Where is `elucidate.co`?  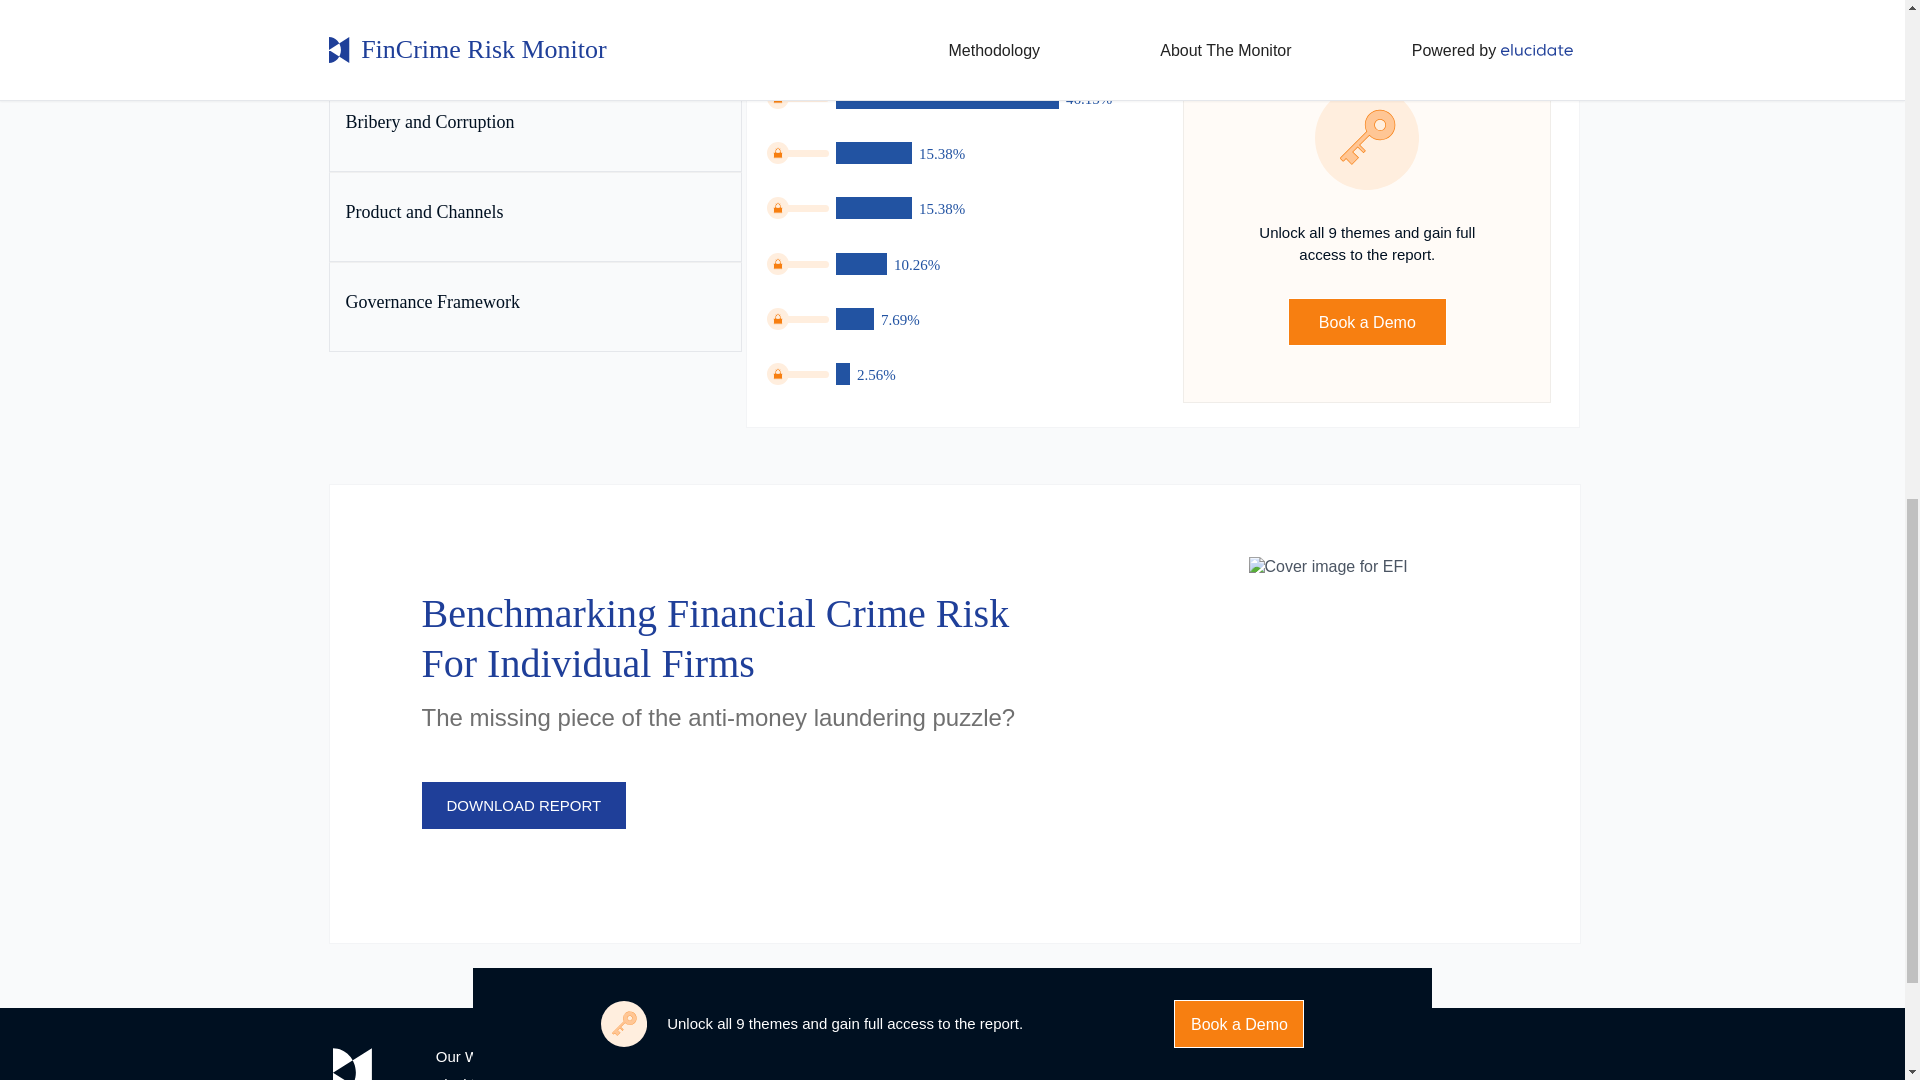
elucidate.co is located at coordinates (476, 1078).